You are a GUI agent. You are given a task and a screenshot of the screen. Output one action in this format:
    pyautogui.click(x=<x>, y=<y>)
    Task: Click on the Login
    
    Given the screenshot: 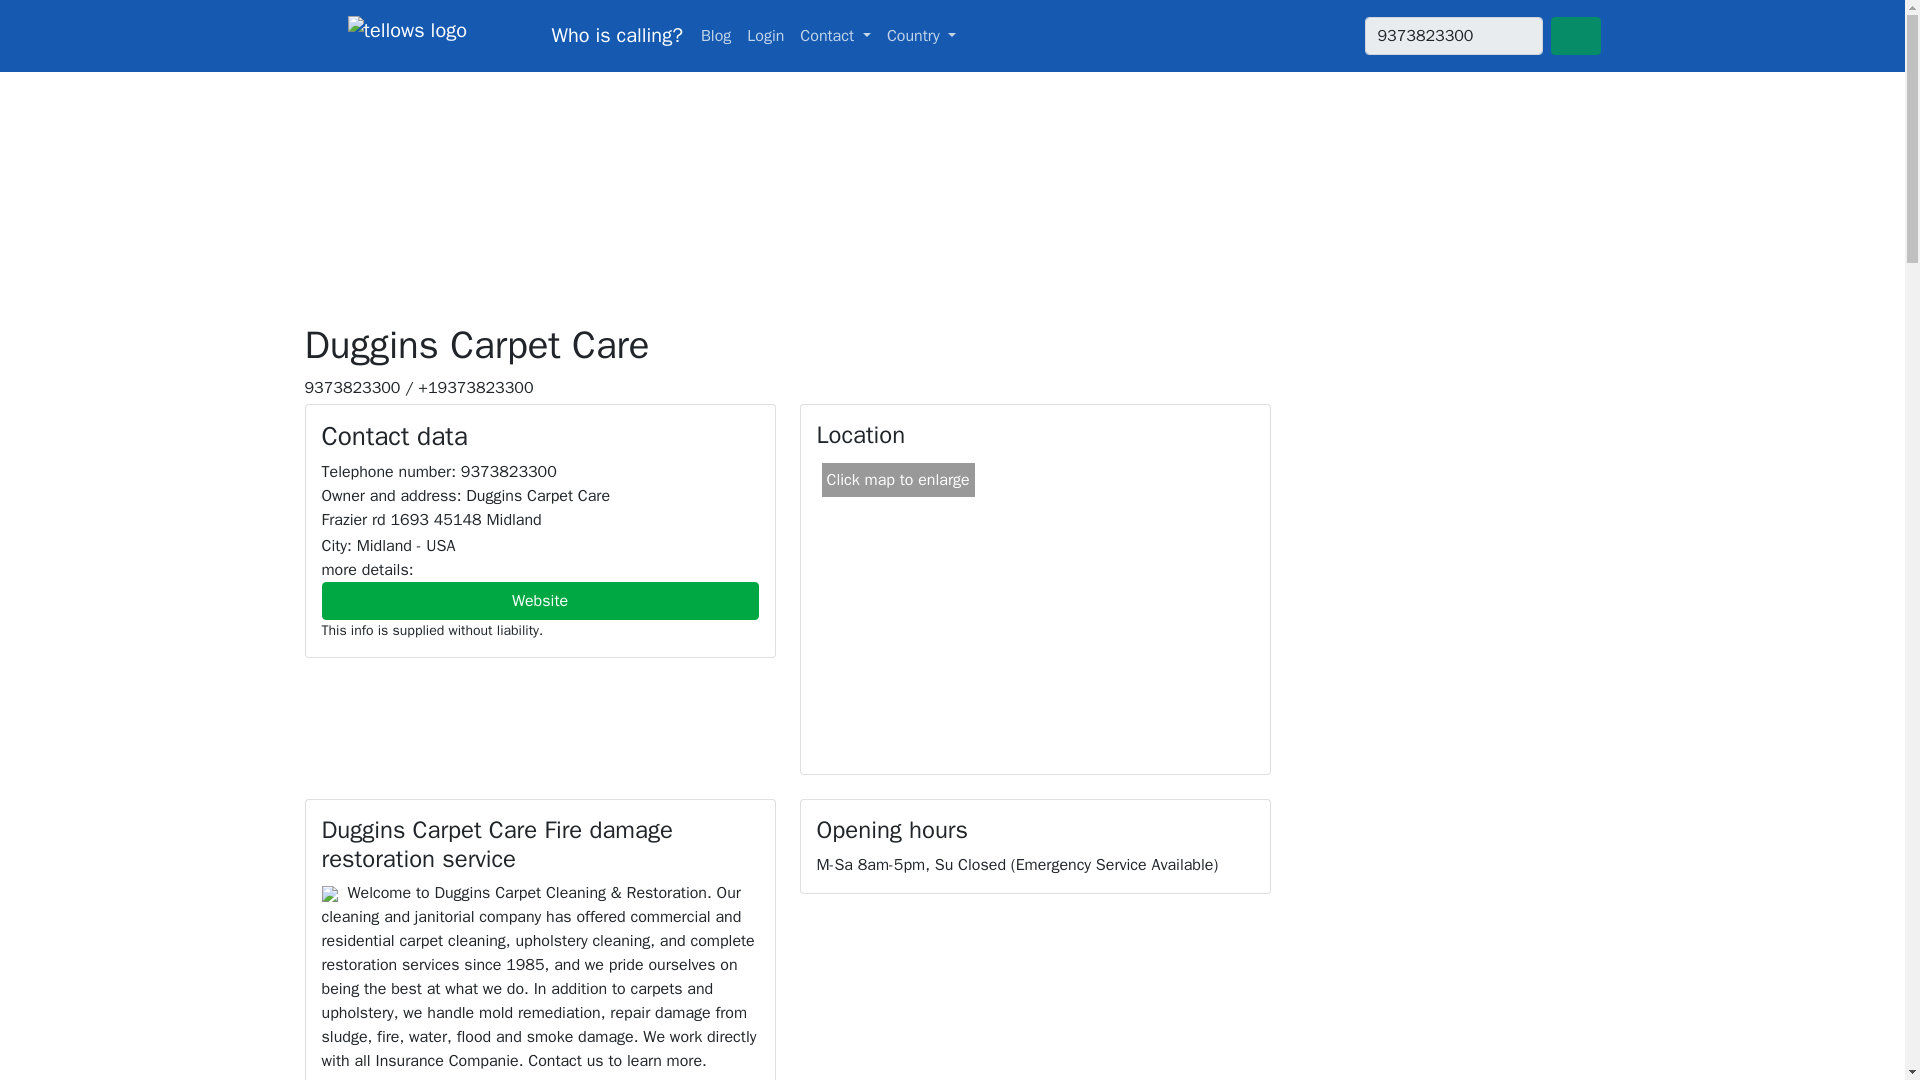 What is the action you would take?
    pyautogui.click(x=765, y=36)
    